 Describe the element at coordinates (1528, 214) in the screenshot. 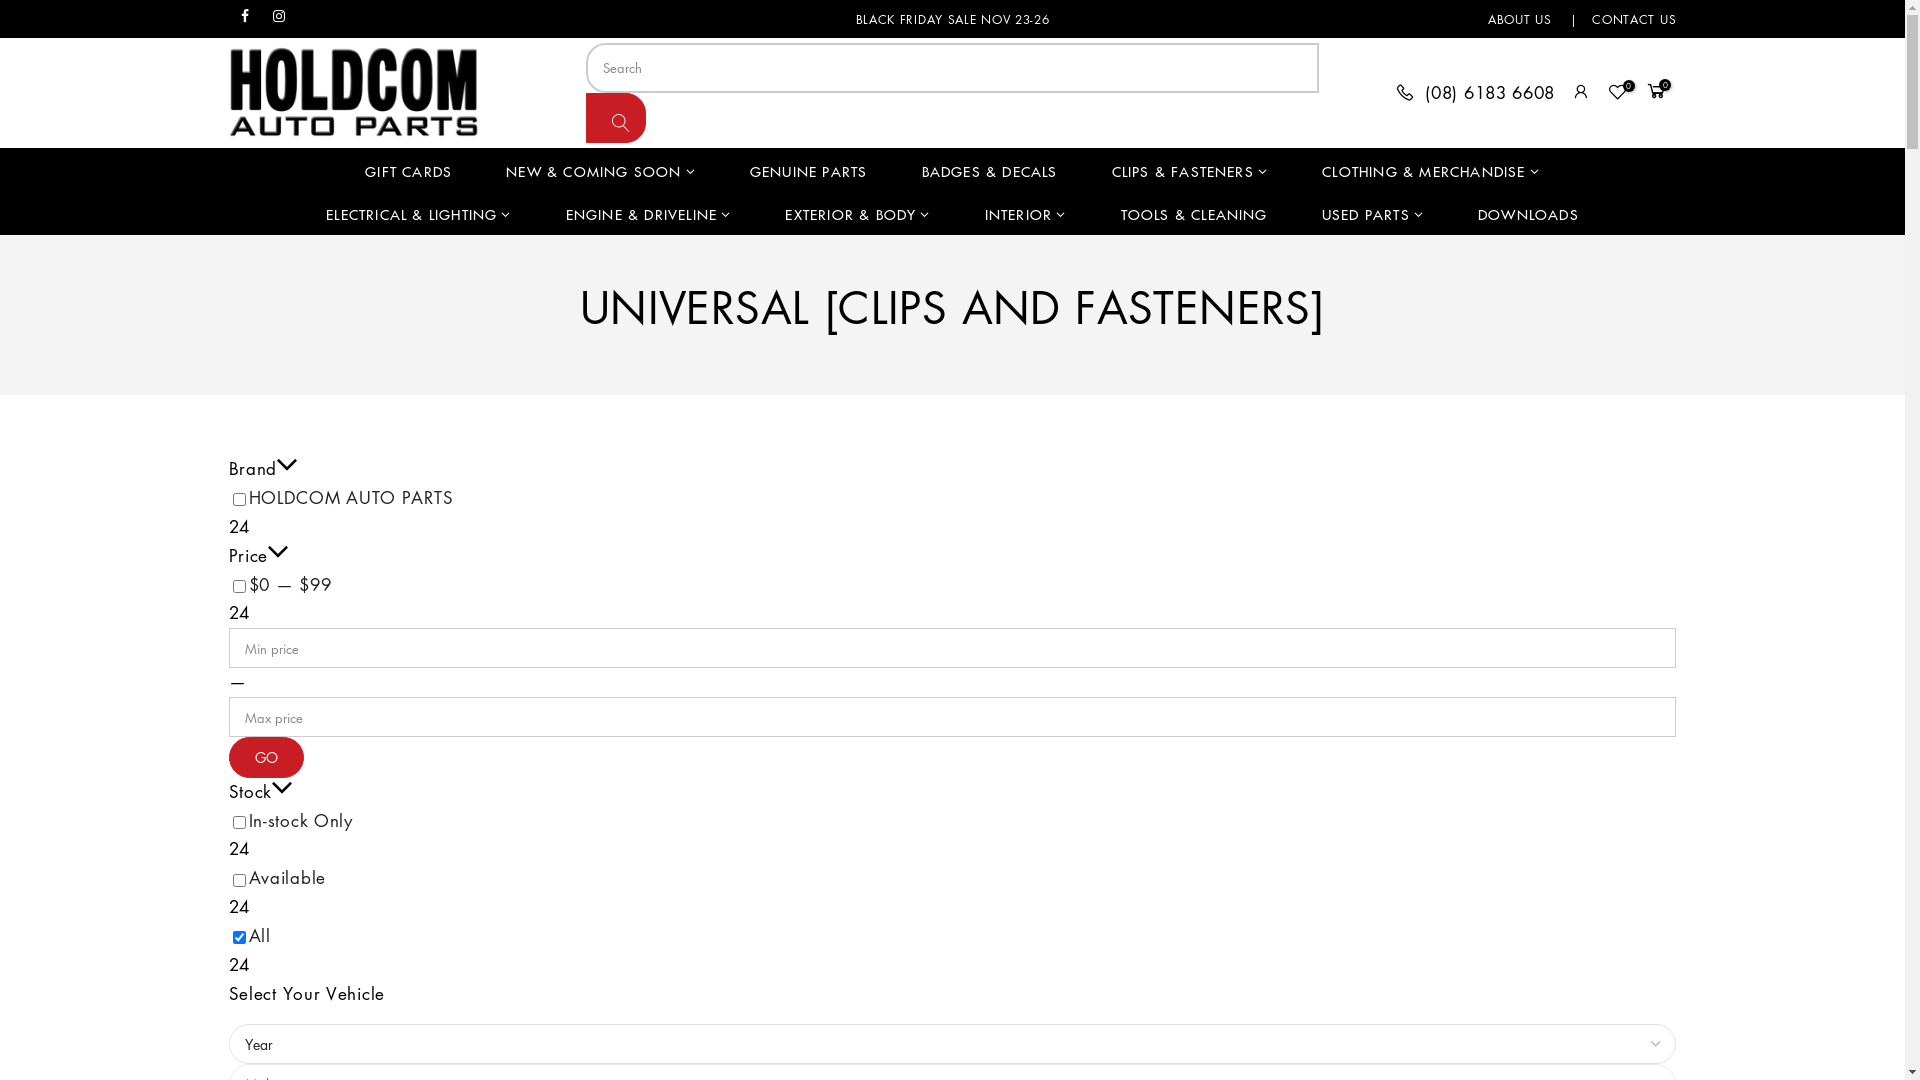

I see `DOWNLOADS` at that location.